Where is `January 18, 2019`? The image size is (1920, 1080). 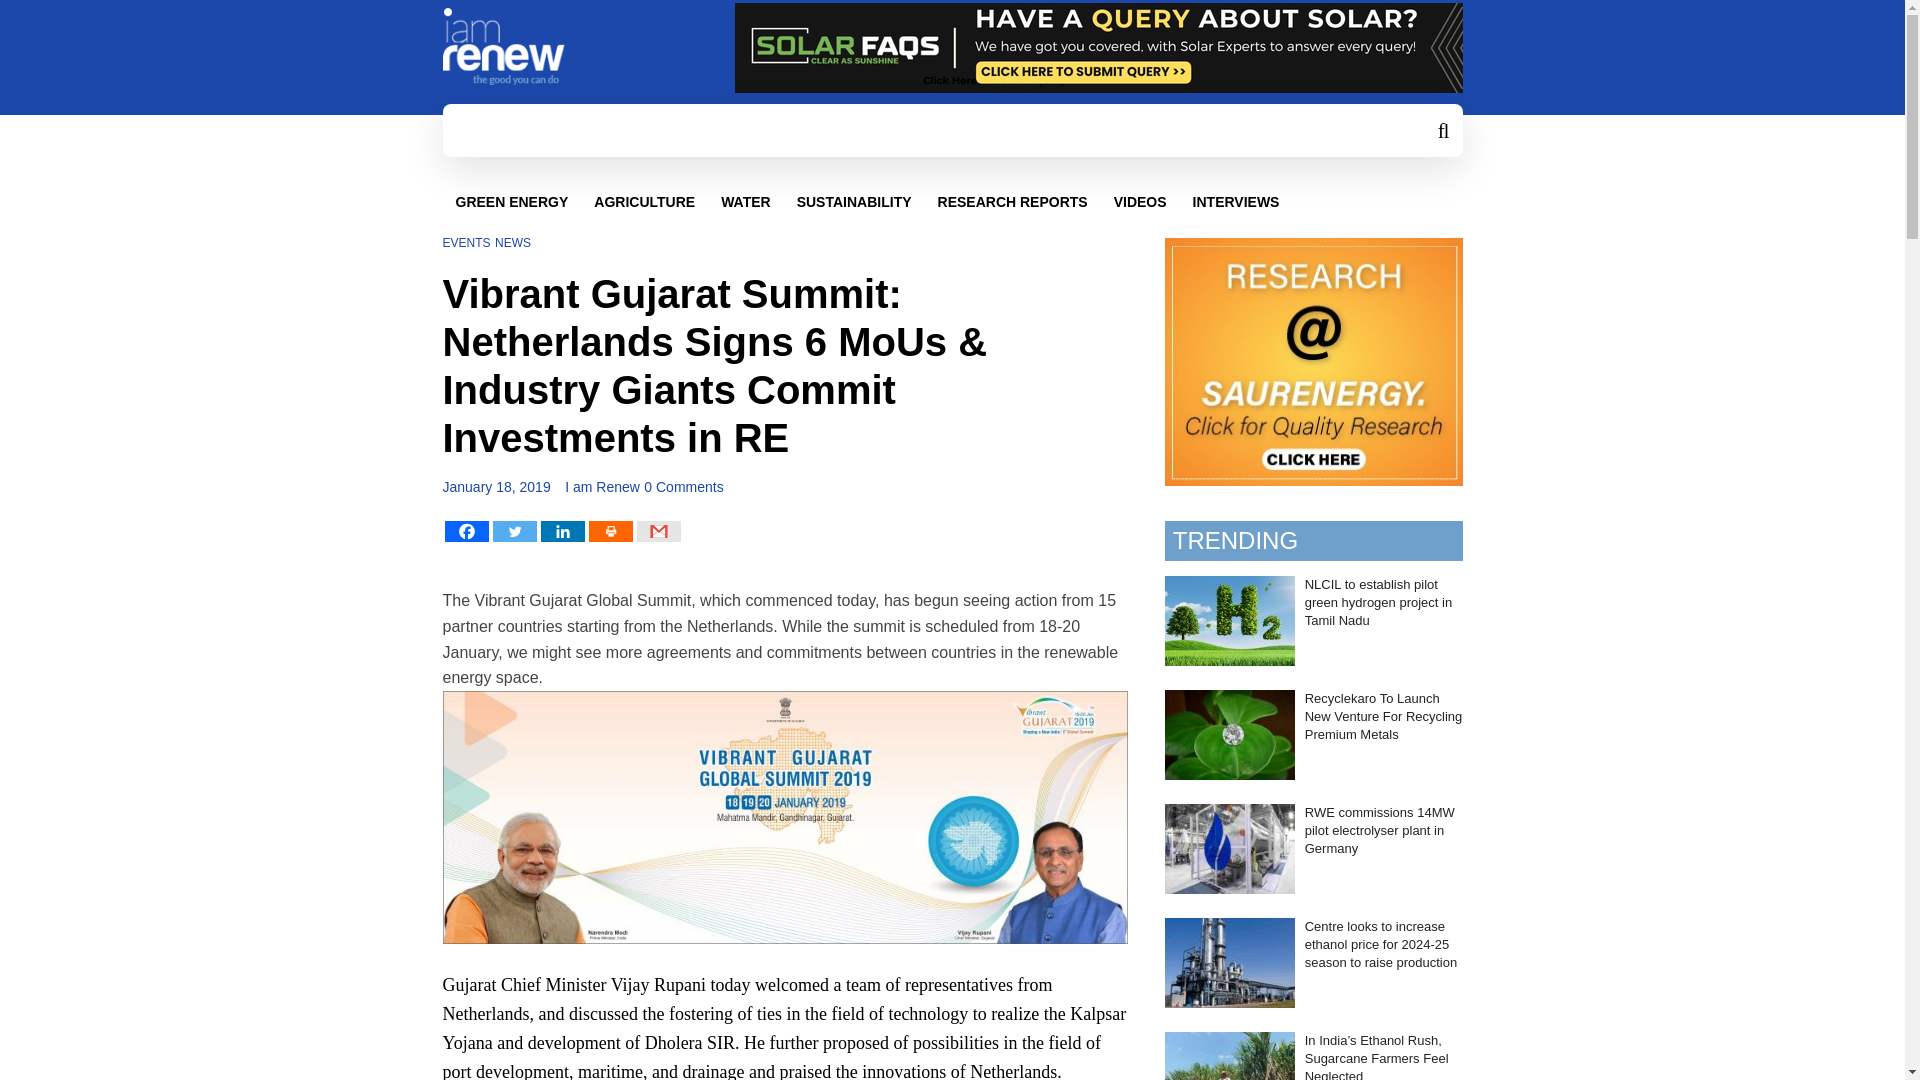
January 18, 2019 is located at coordinates (495, 486).